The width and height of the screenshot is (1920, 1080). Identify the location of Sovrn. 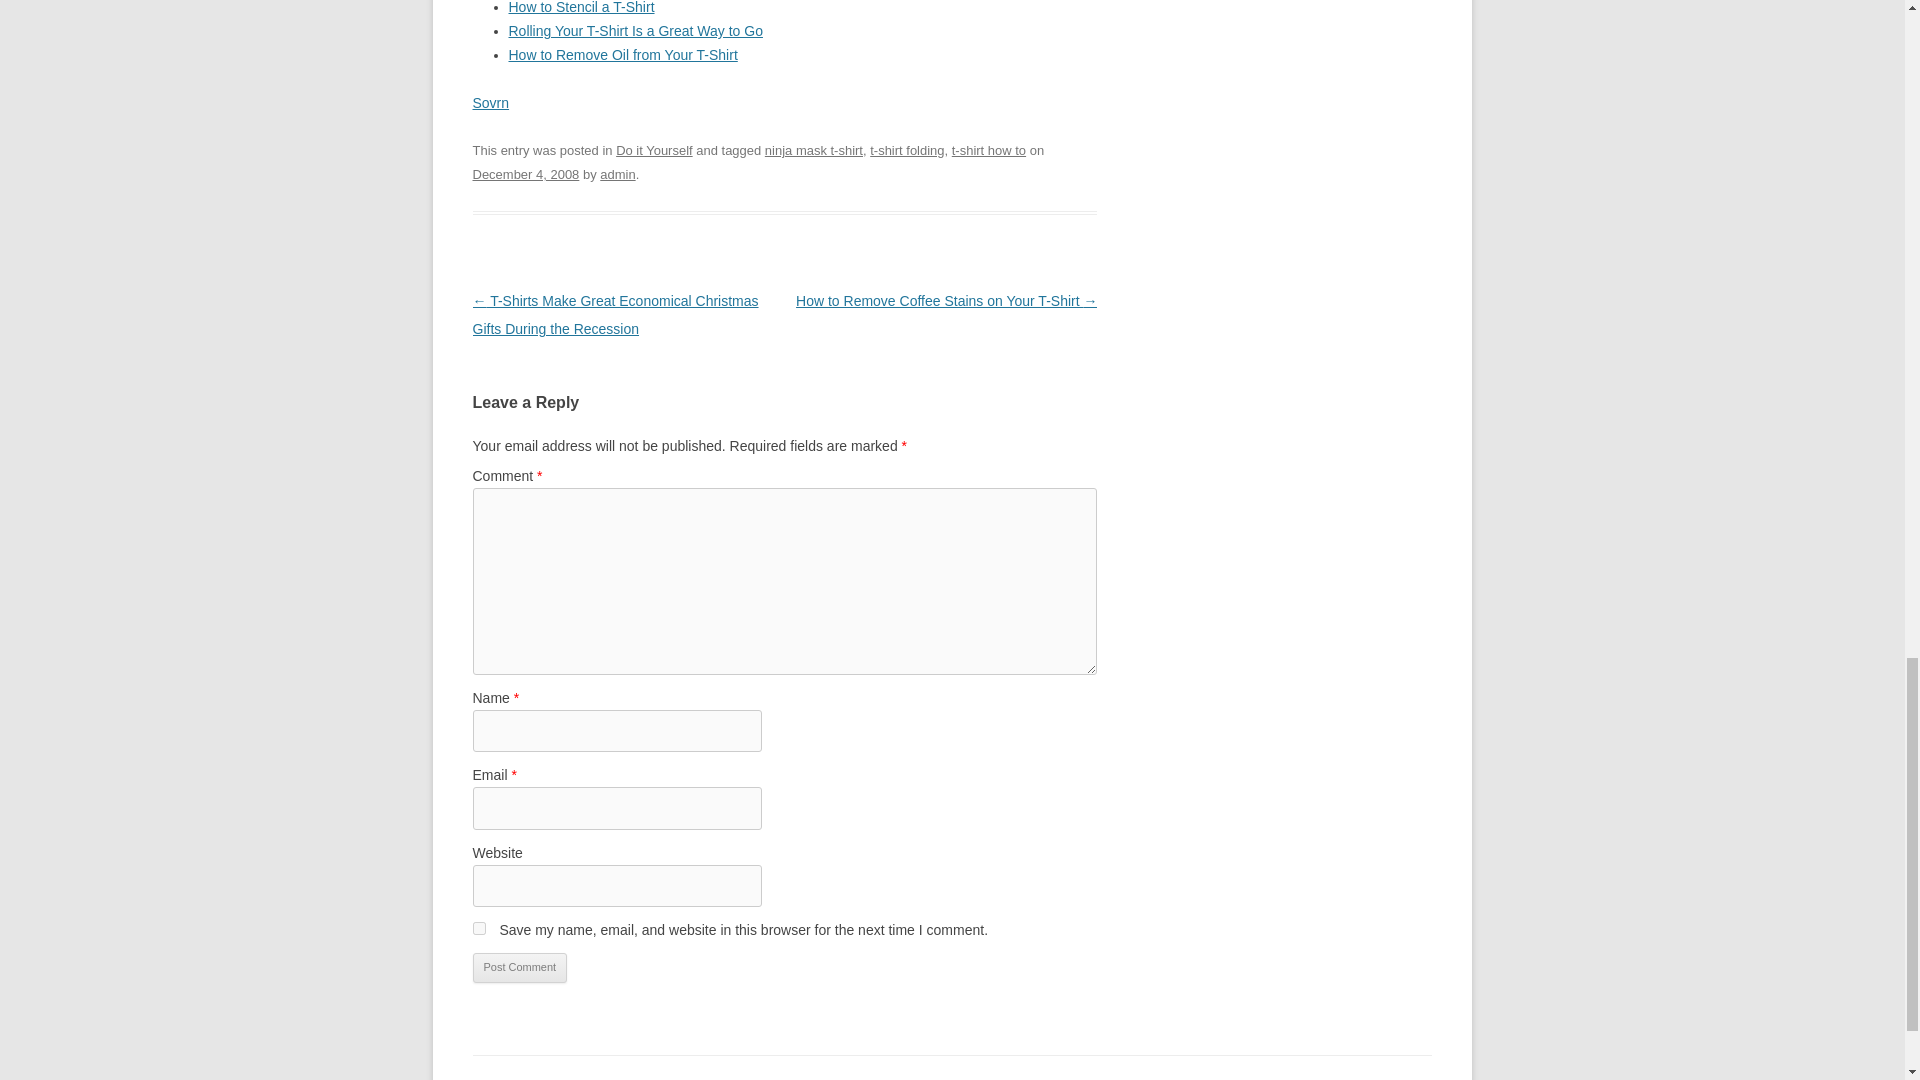
(490, 103).